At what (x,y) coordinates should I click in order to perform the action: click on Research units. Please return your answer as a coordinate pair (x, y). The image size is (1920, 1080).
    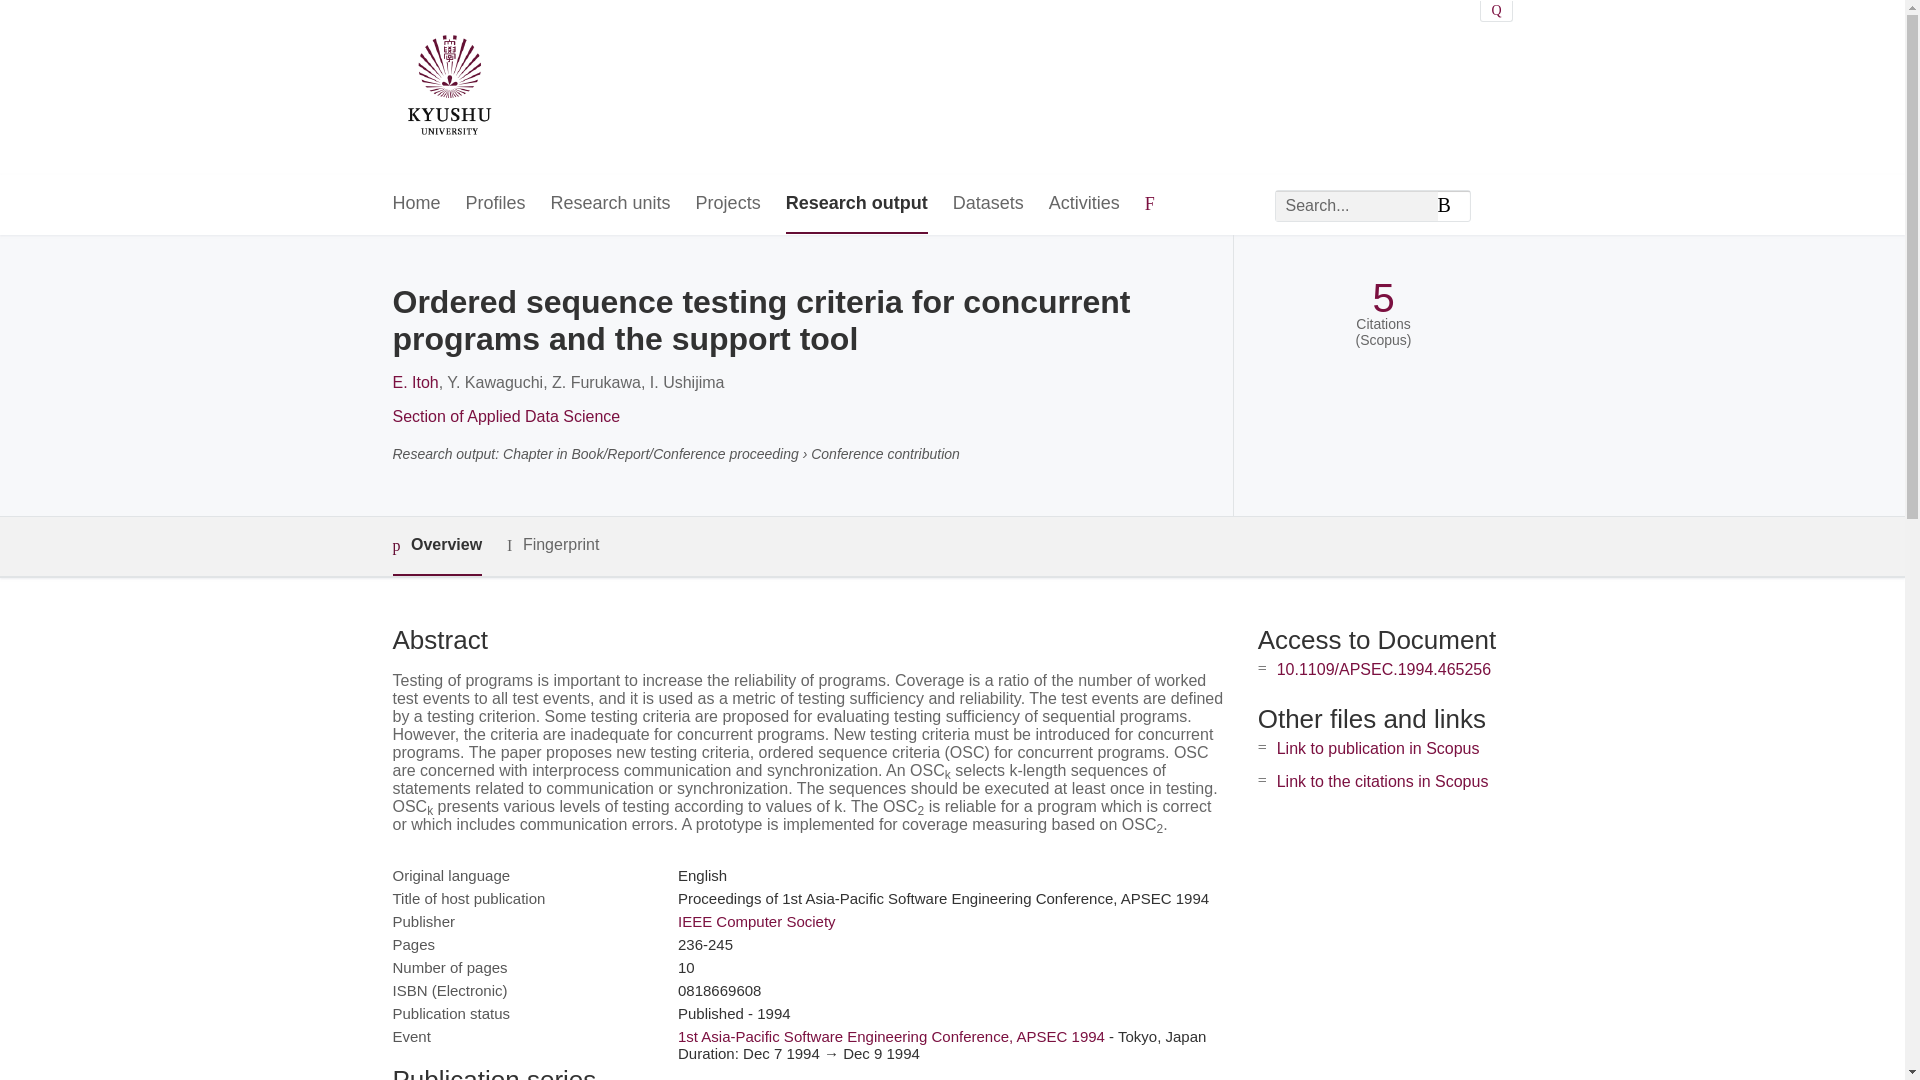
    Looking at the image, I should click on (610, 204).